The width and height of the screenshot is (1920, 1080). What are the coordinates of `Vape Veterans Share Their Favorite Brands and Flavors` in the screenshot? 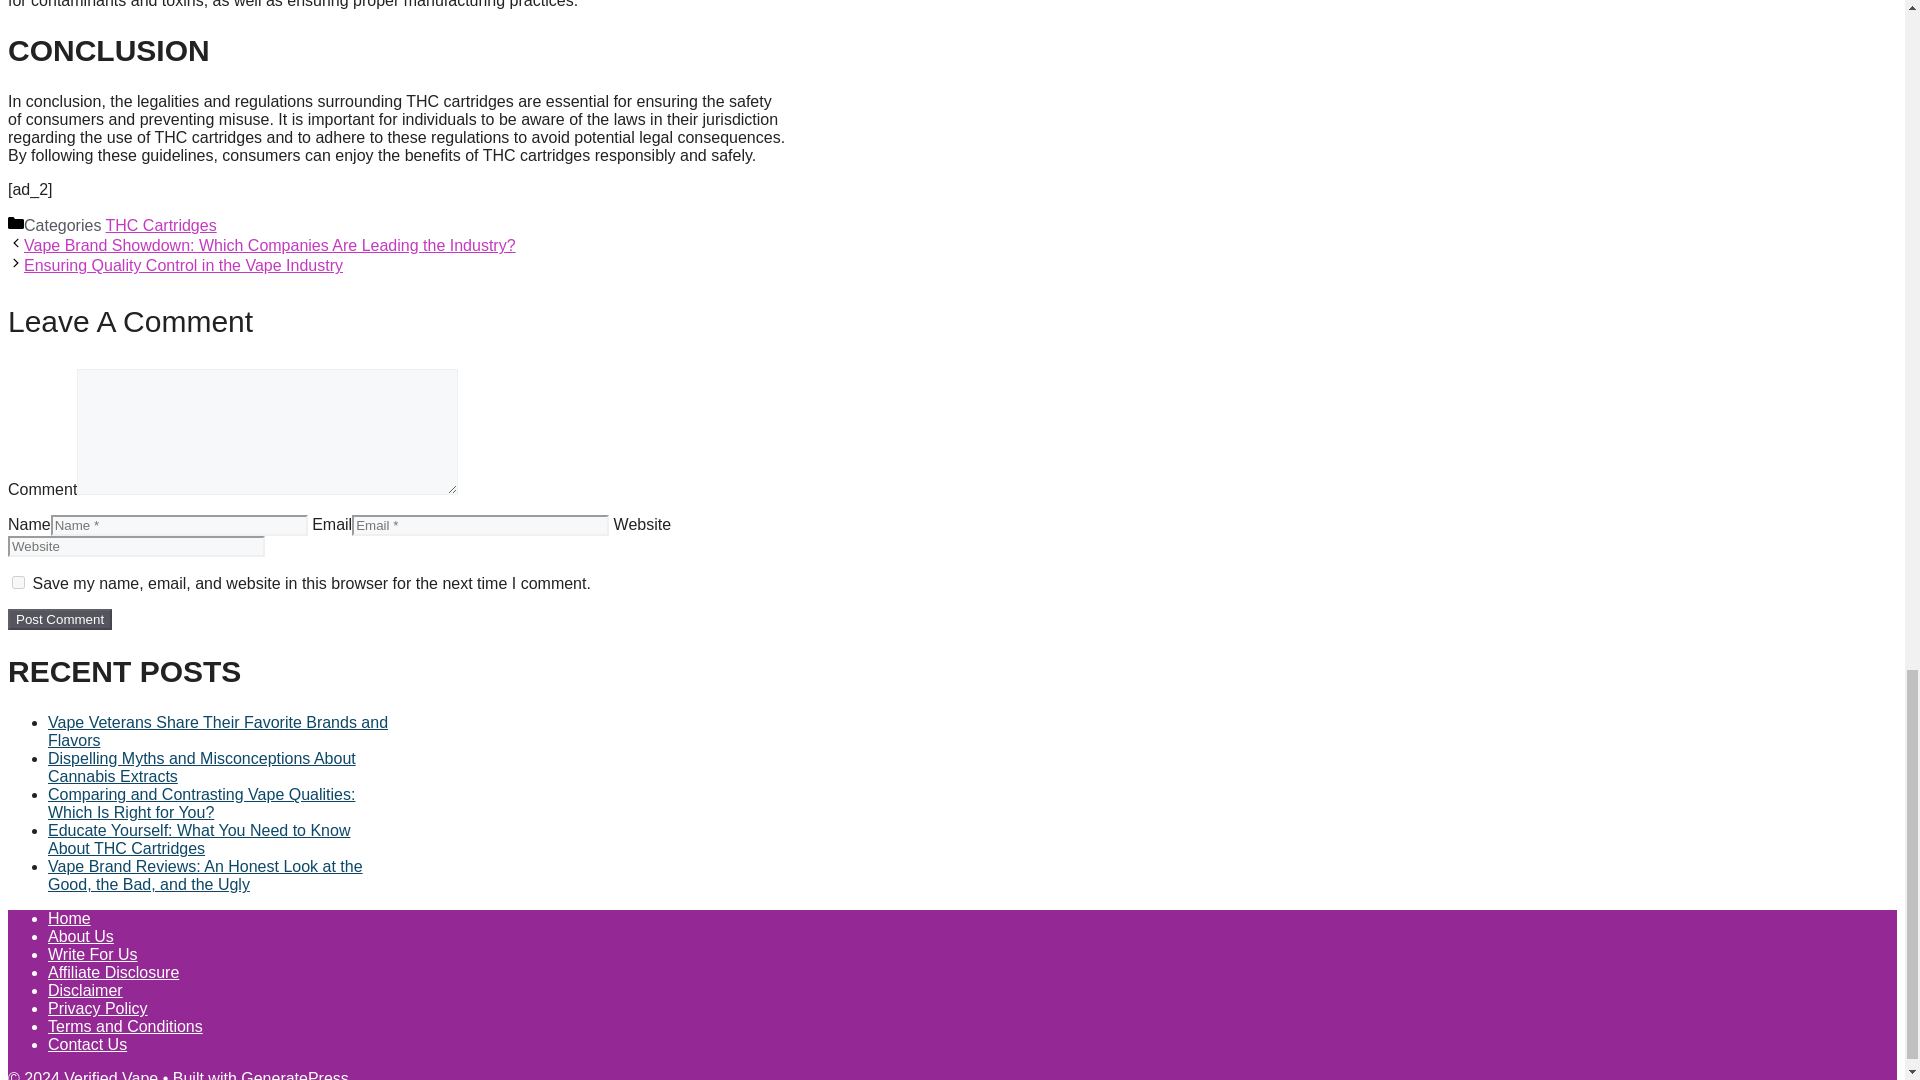 It's located at (218, 731).